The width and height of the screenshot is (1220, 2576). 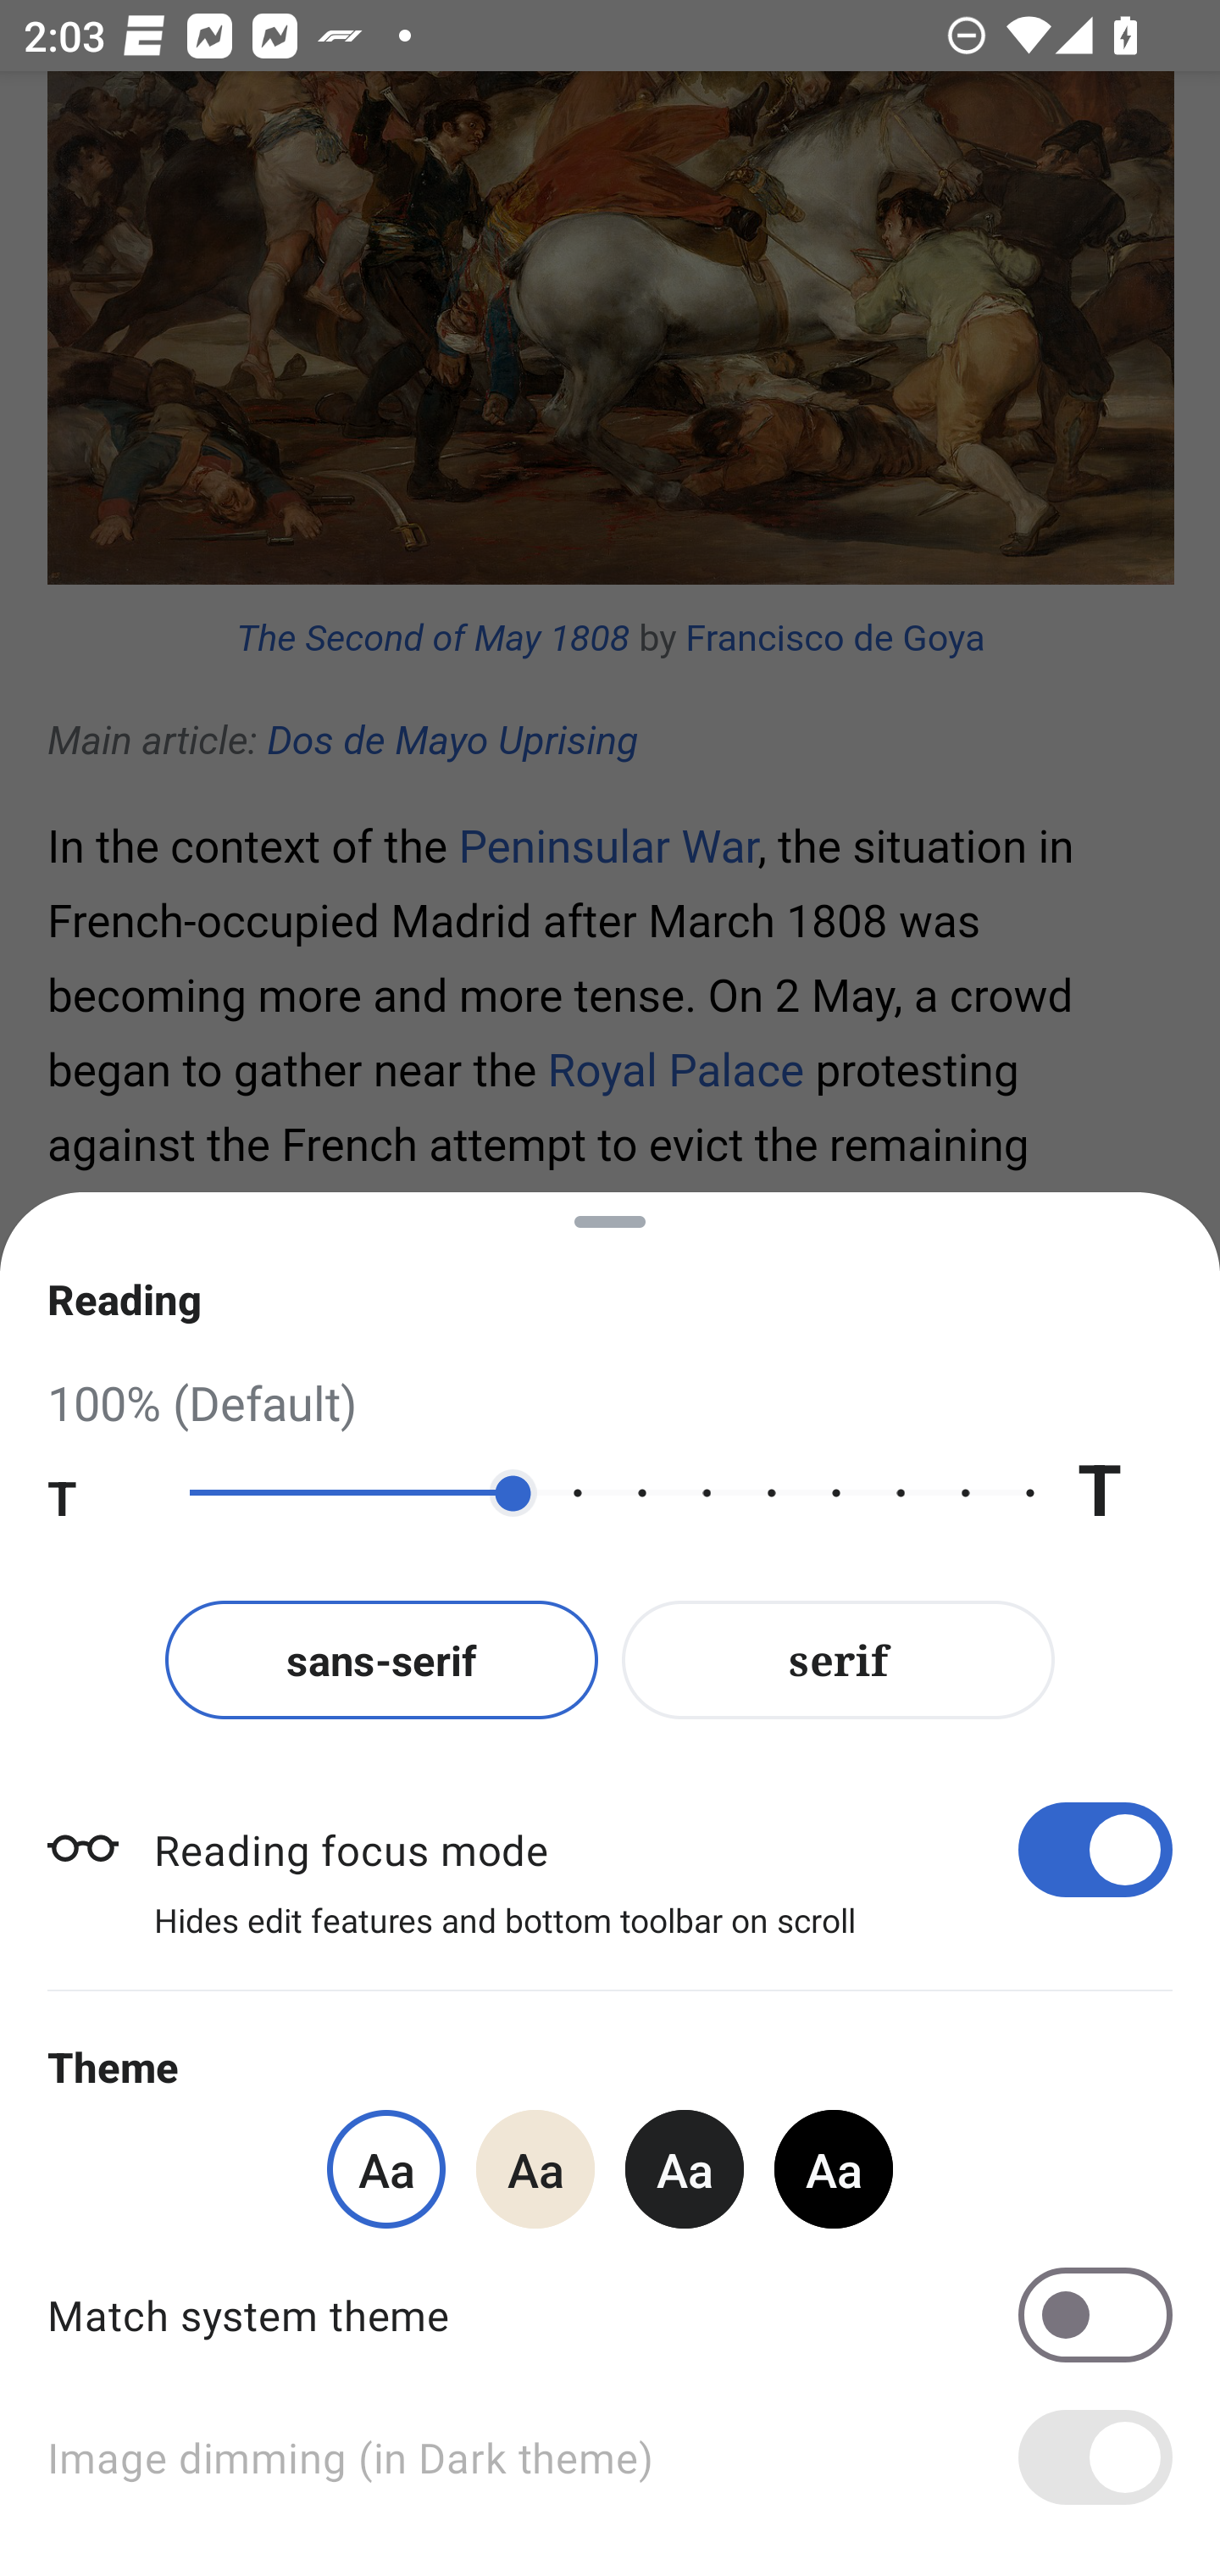 What do you see at coordinates (610, 2314) in the screenshot?
I see `Match system theme` at bounding box center [610, 2314].